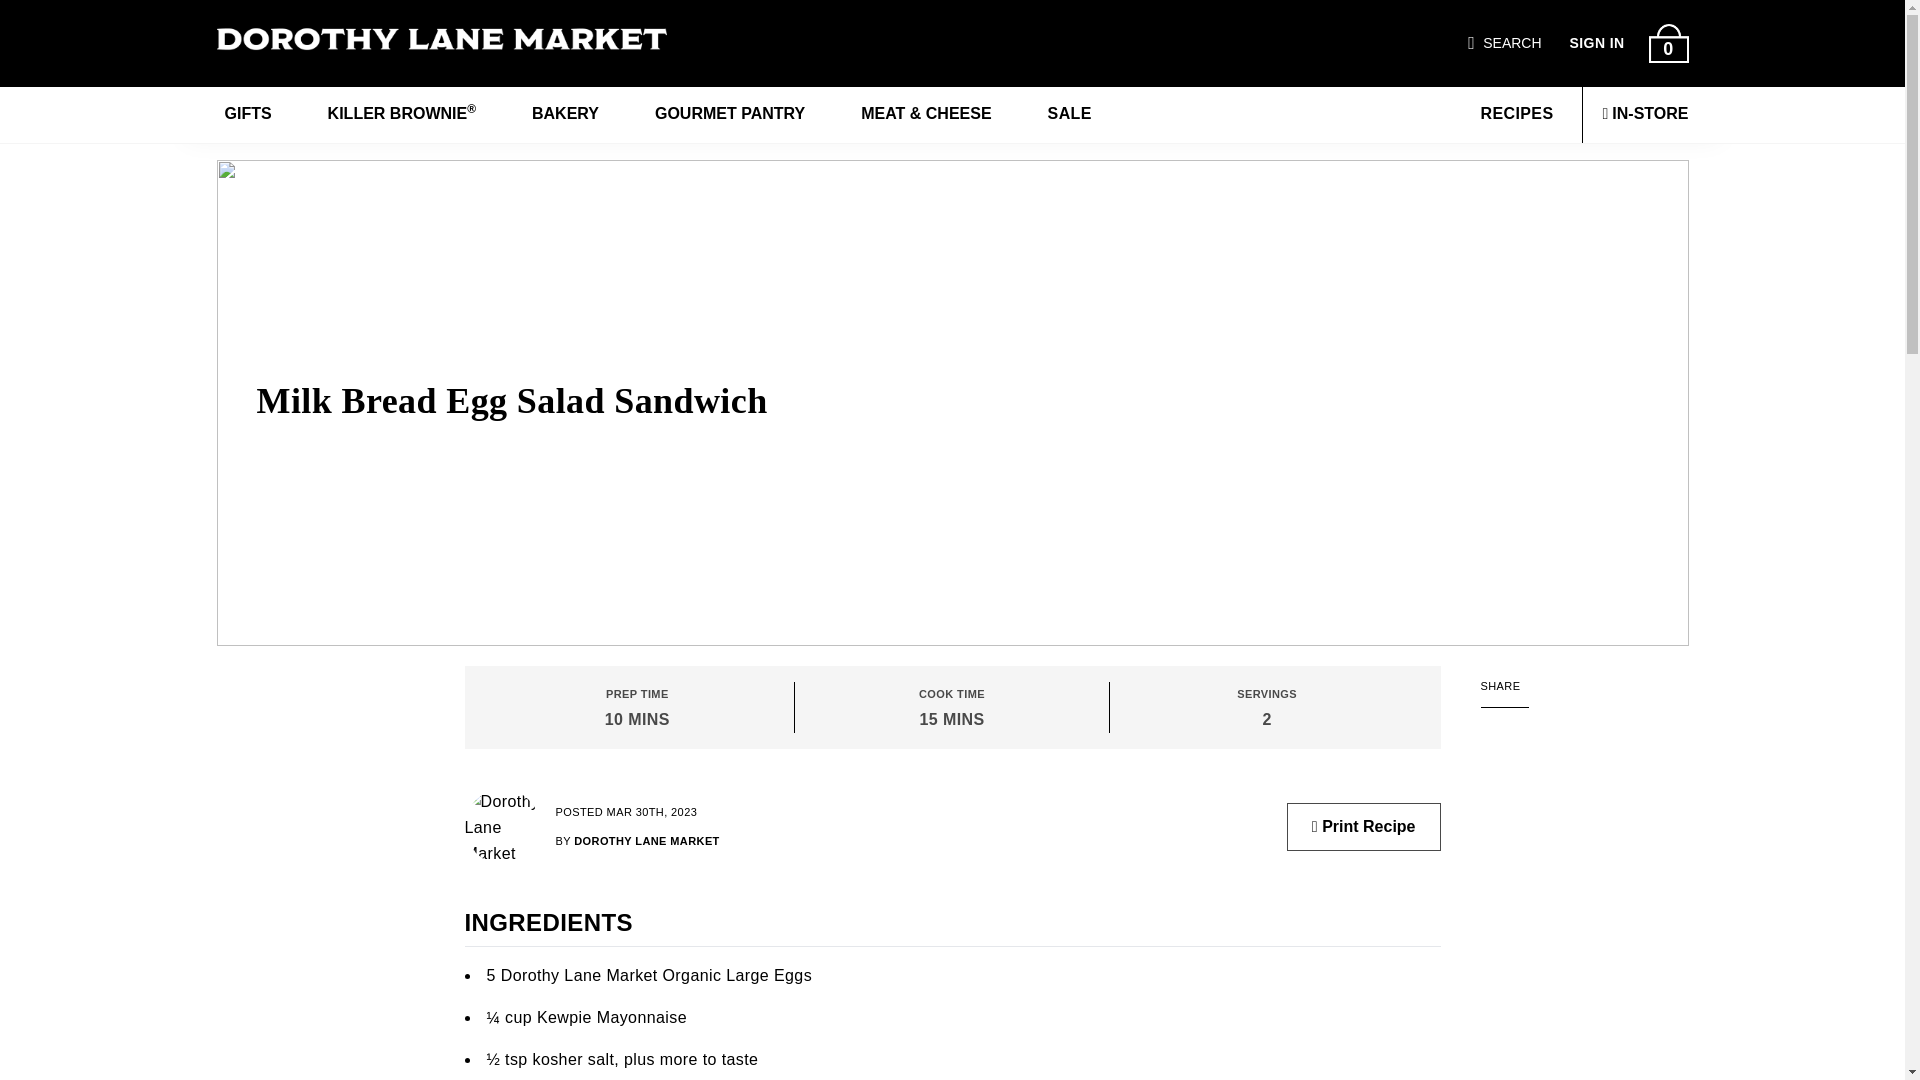 Image resolution: width=1920 pixels, height=1080 pixels. I want to click on BAKERY, so click(565, 114).